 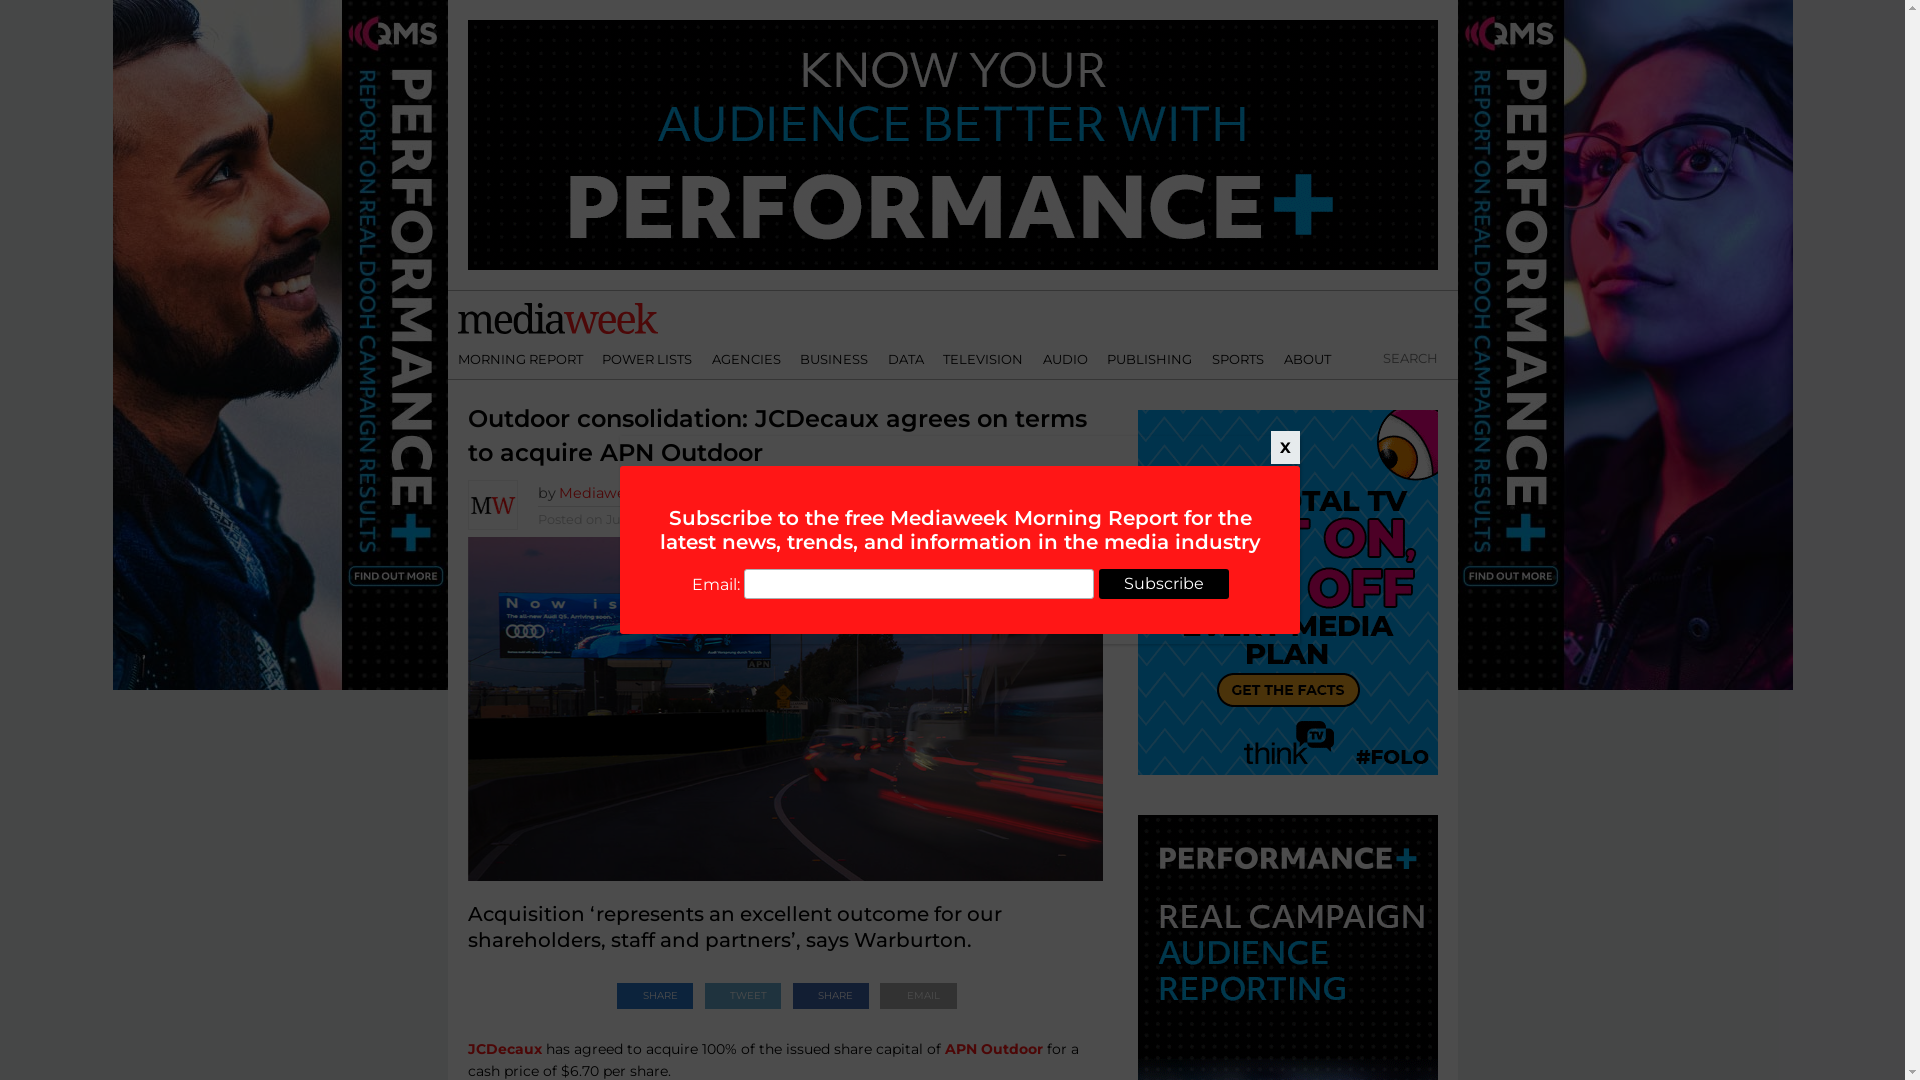 I want to click on Mediaweek, so click(x=600, y=493).